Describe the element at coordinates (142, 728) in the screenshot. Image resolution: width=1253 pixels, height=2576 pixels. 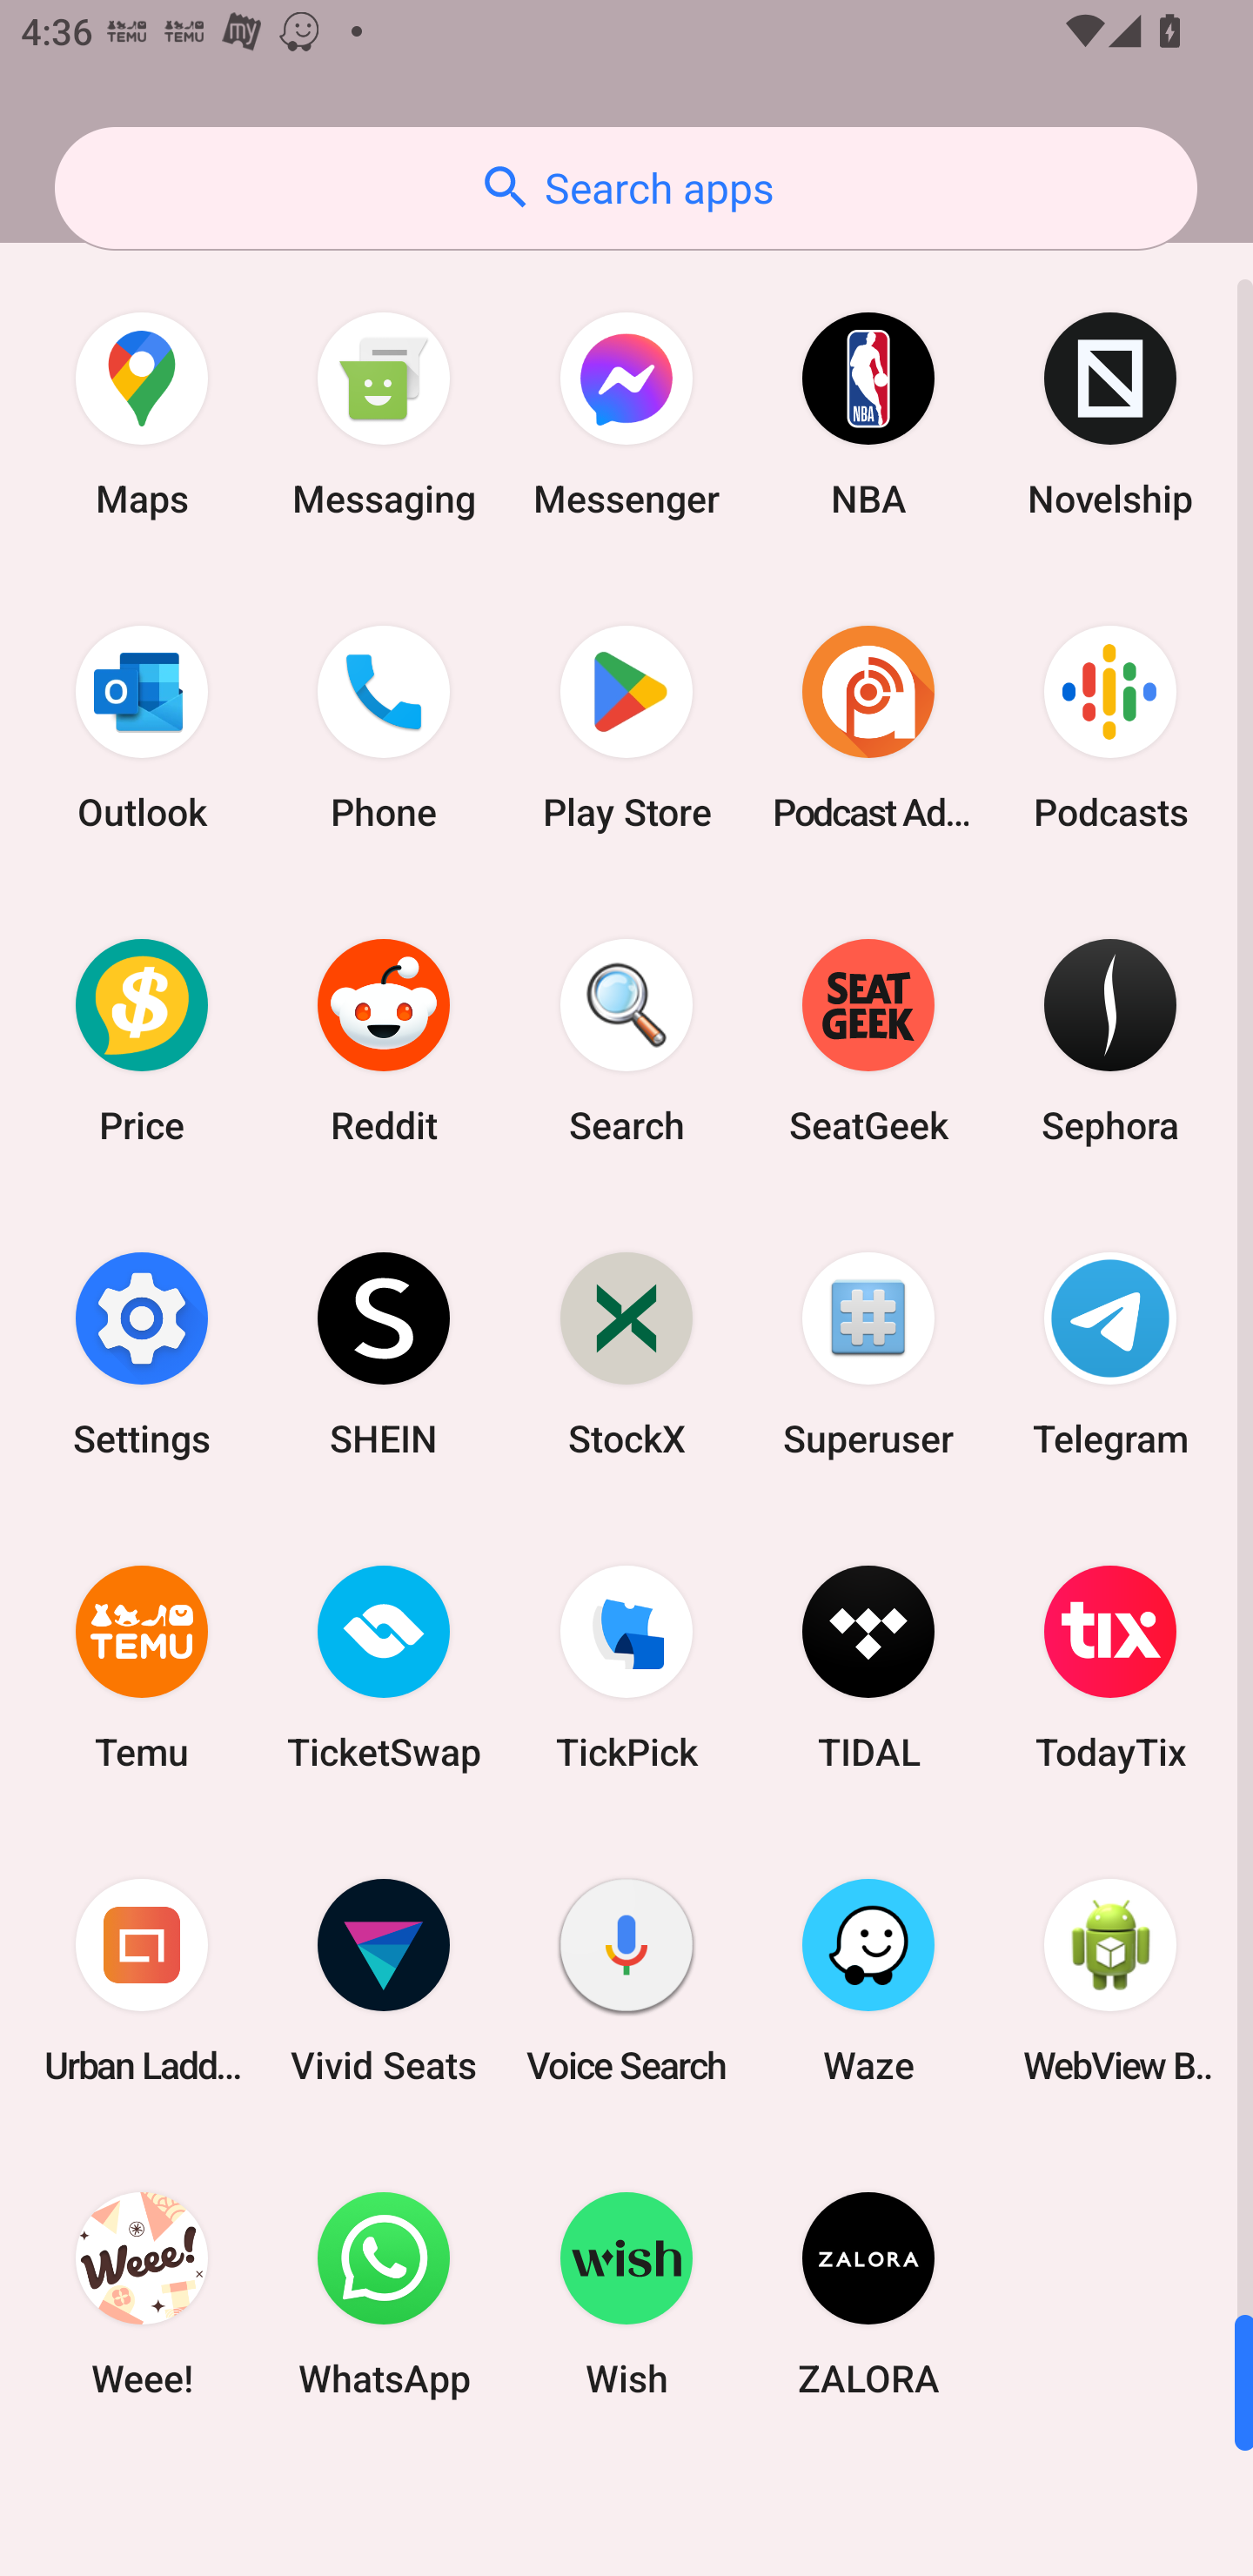
I see `Outlook` at that location.